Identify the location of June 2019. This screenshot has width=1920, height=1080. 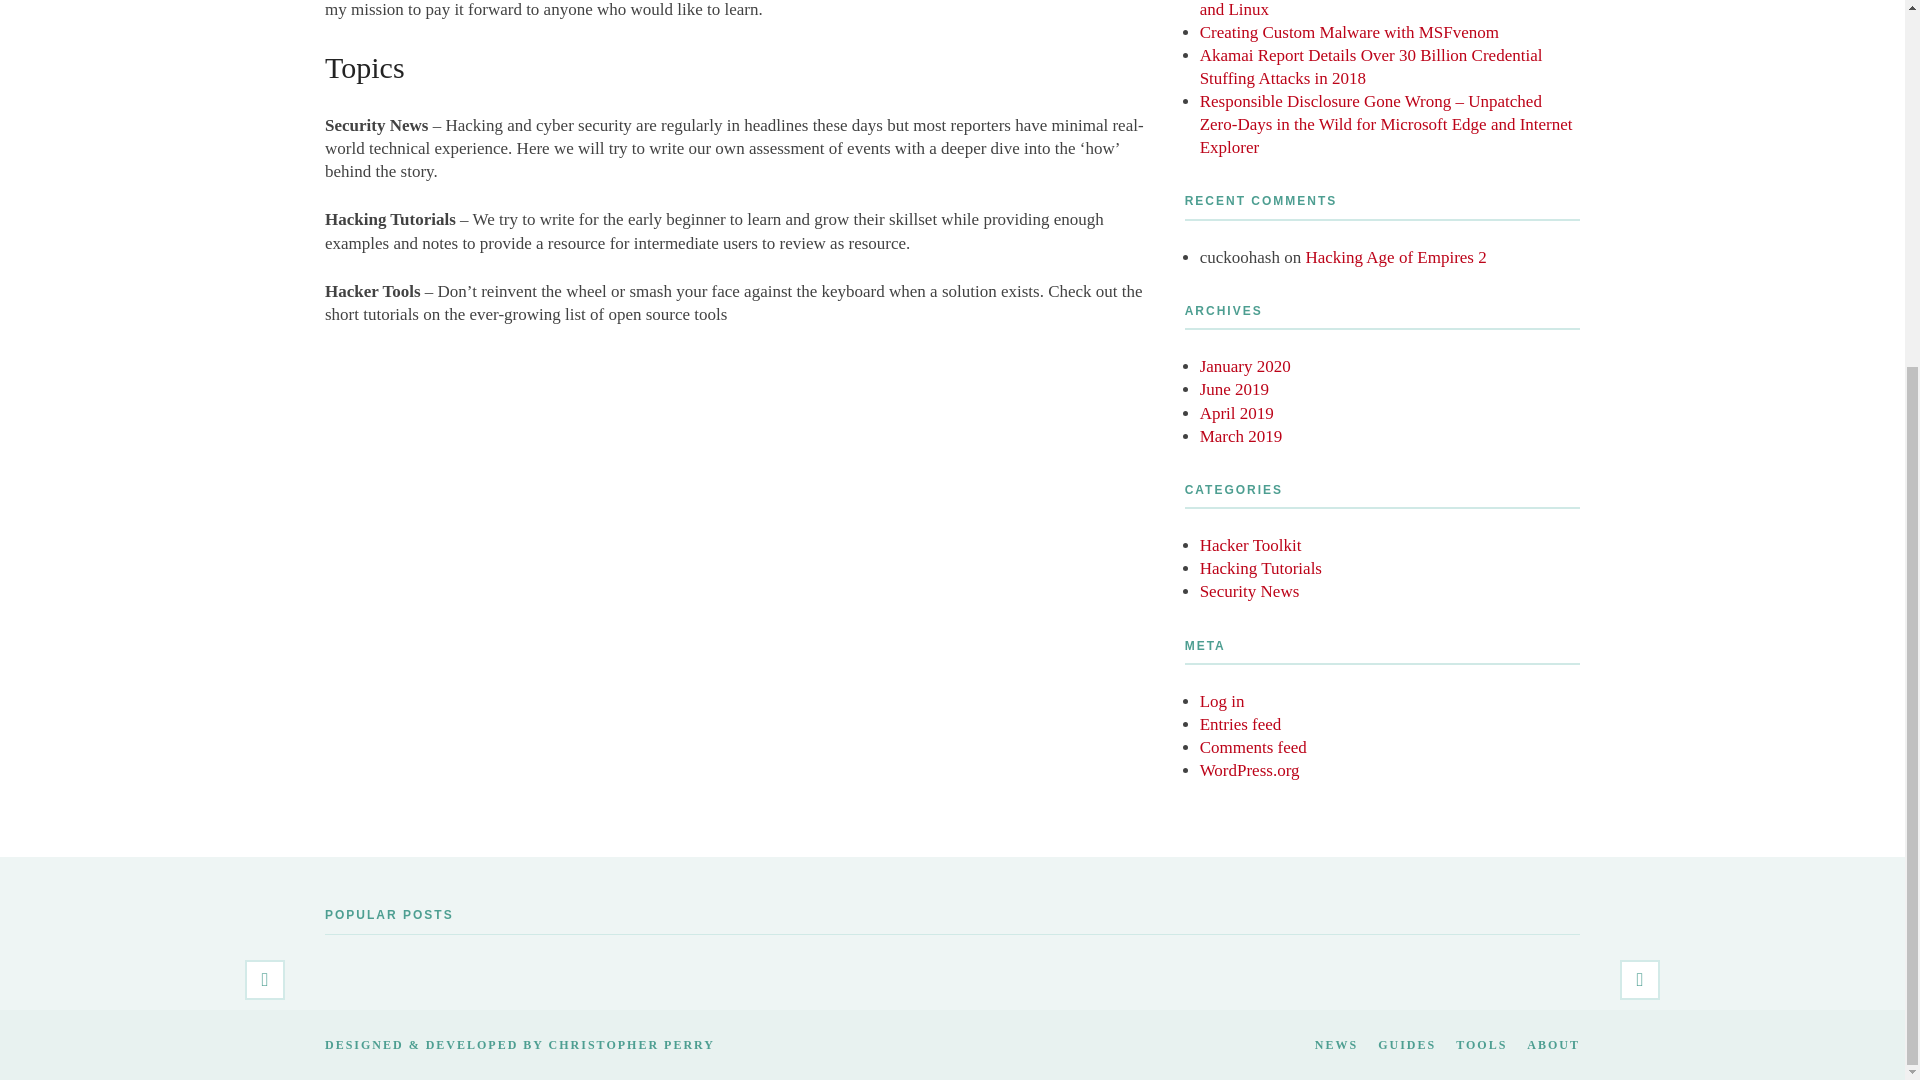
(1234, 389).